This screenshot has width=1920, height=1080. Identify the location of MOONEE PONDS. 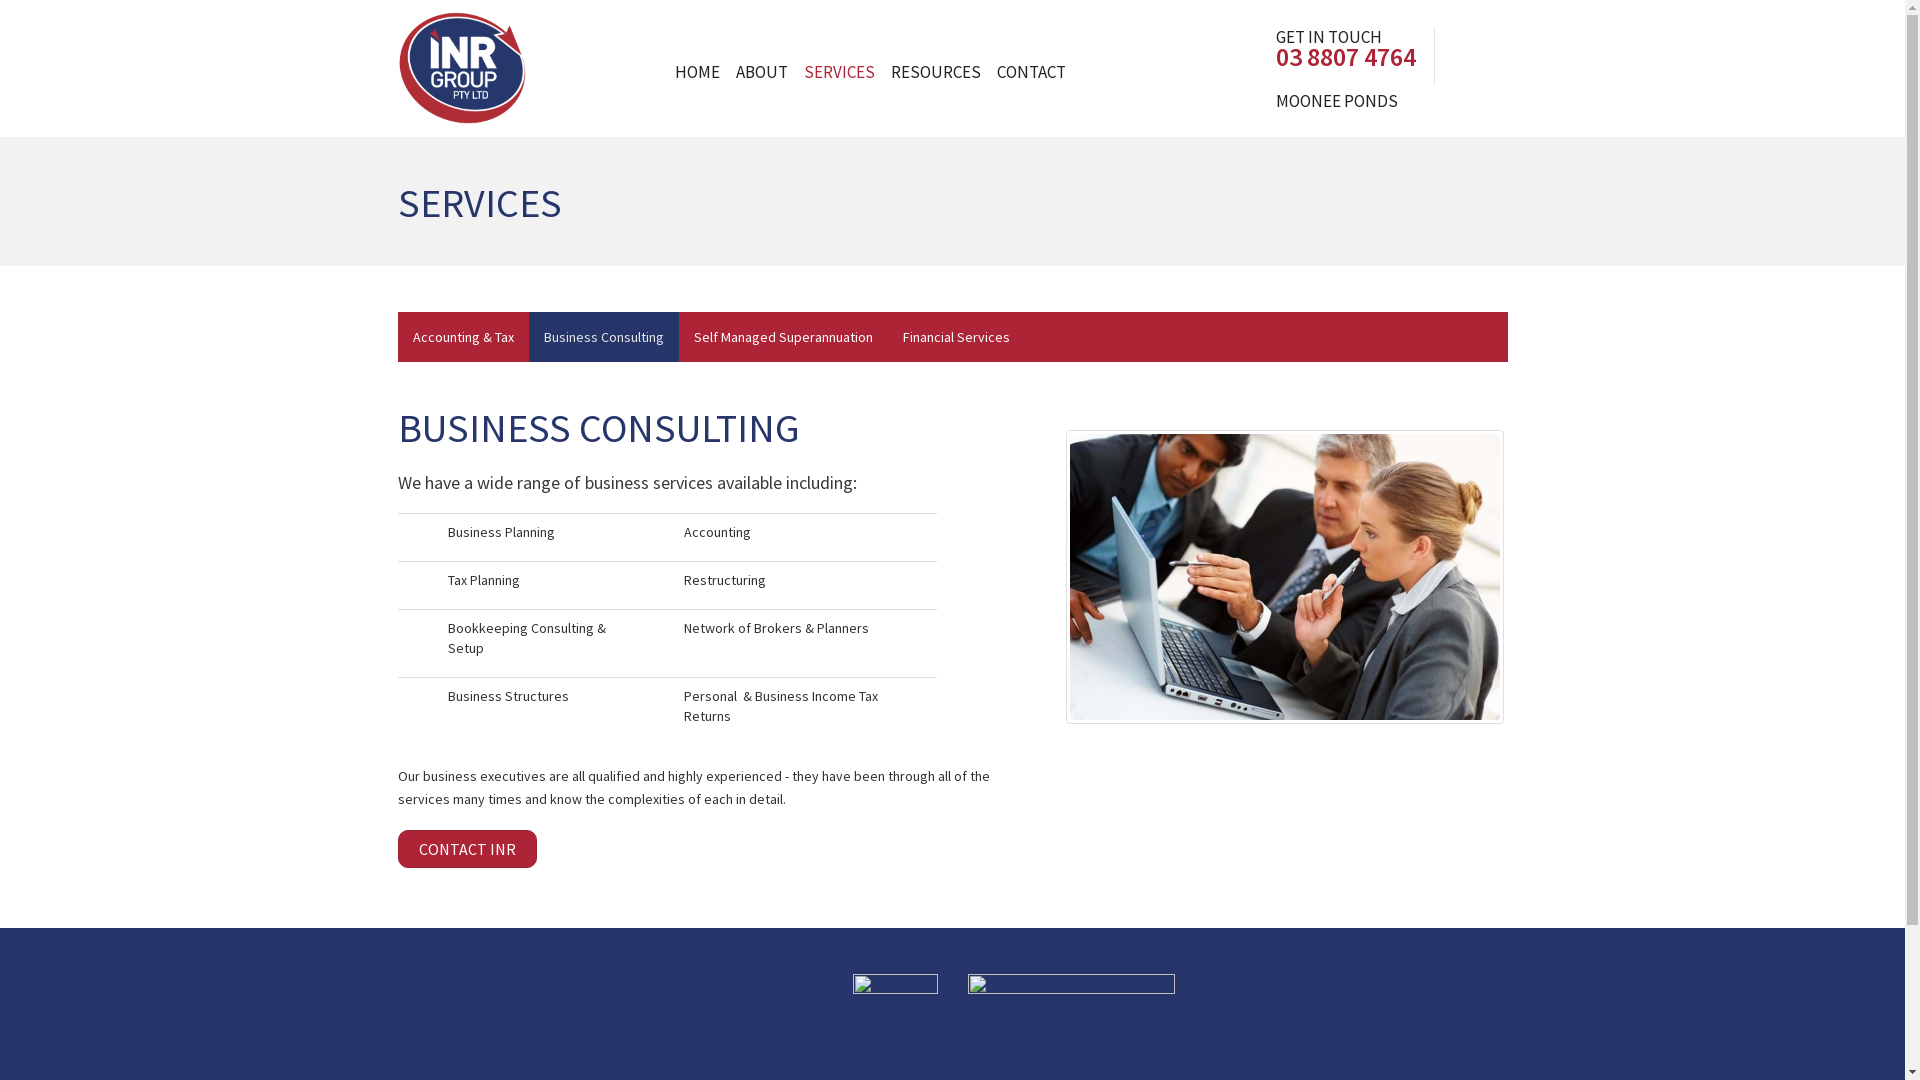
(1337, 101).